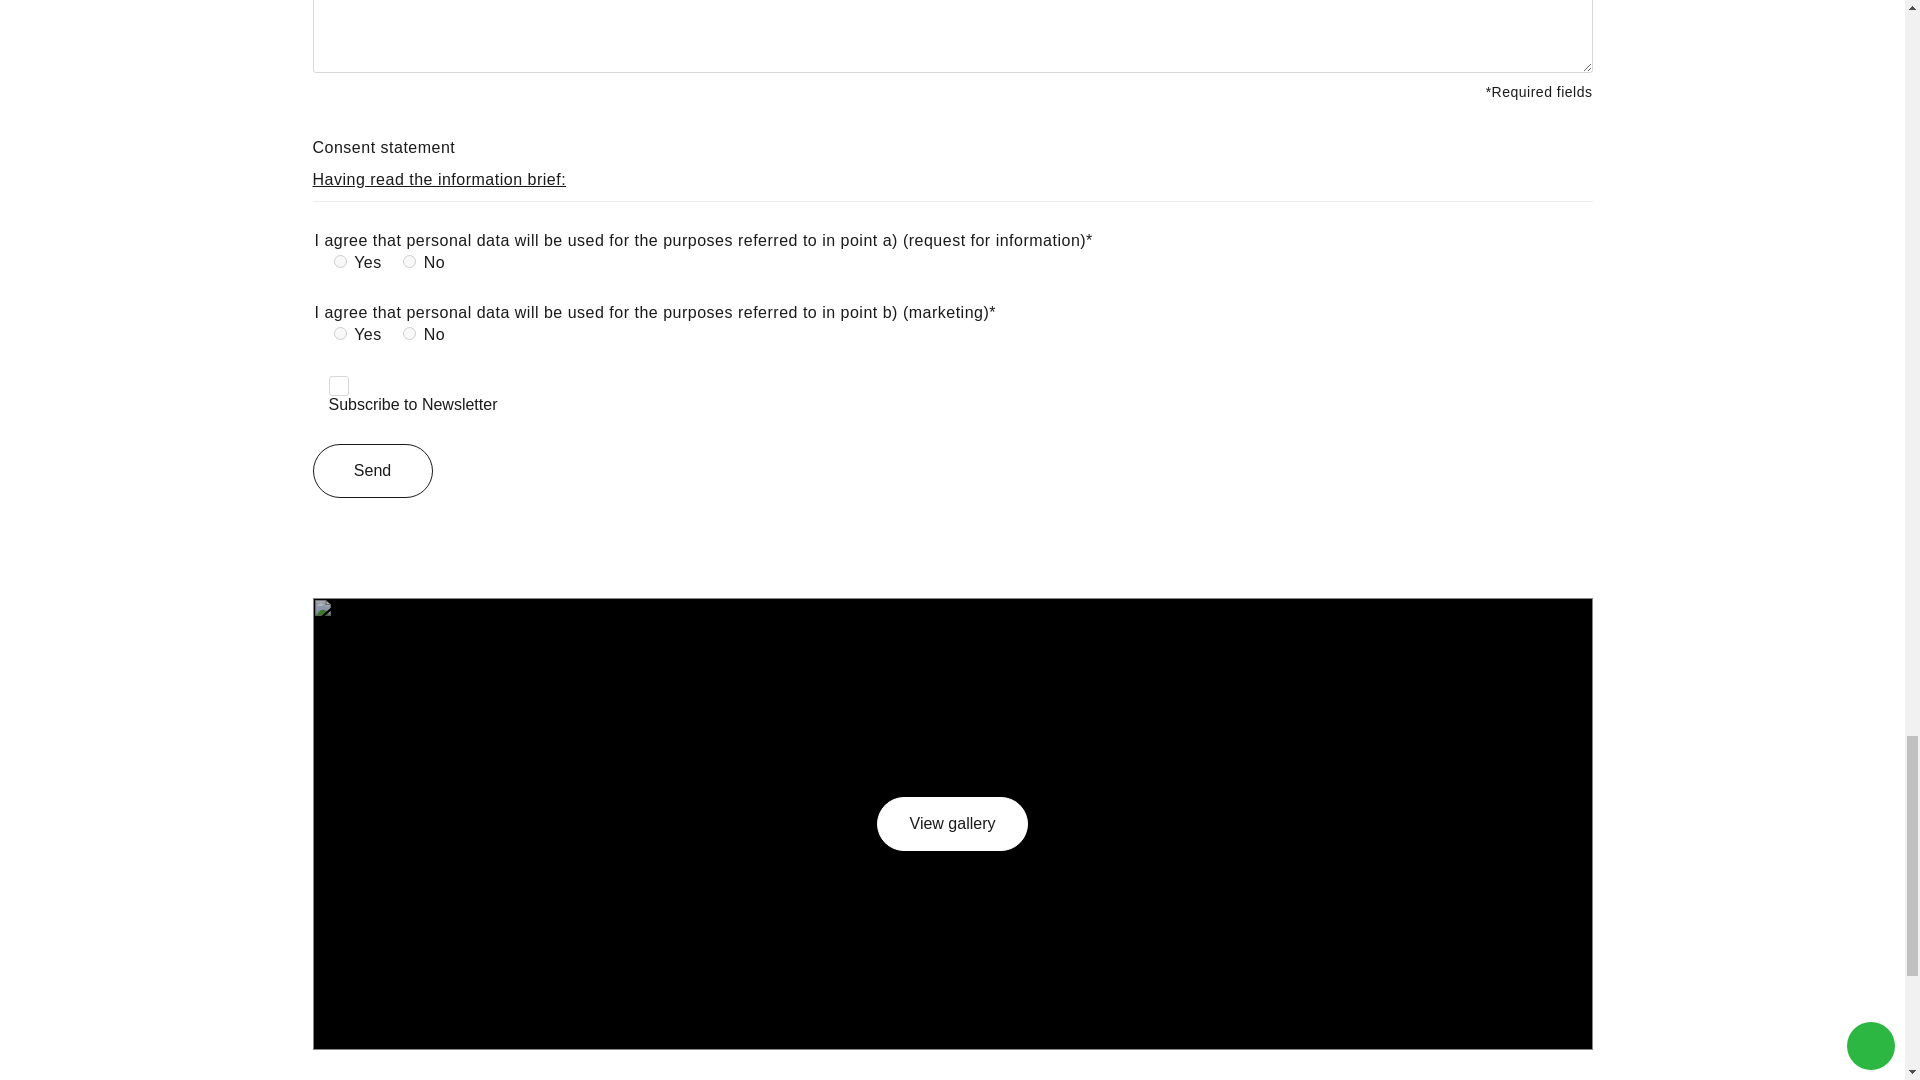 This screenshot has width=1920, height=1080. I want to click on No, so click(410, 260).